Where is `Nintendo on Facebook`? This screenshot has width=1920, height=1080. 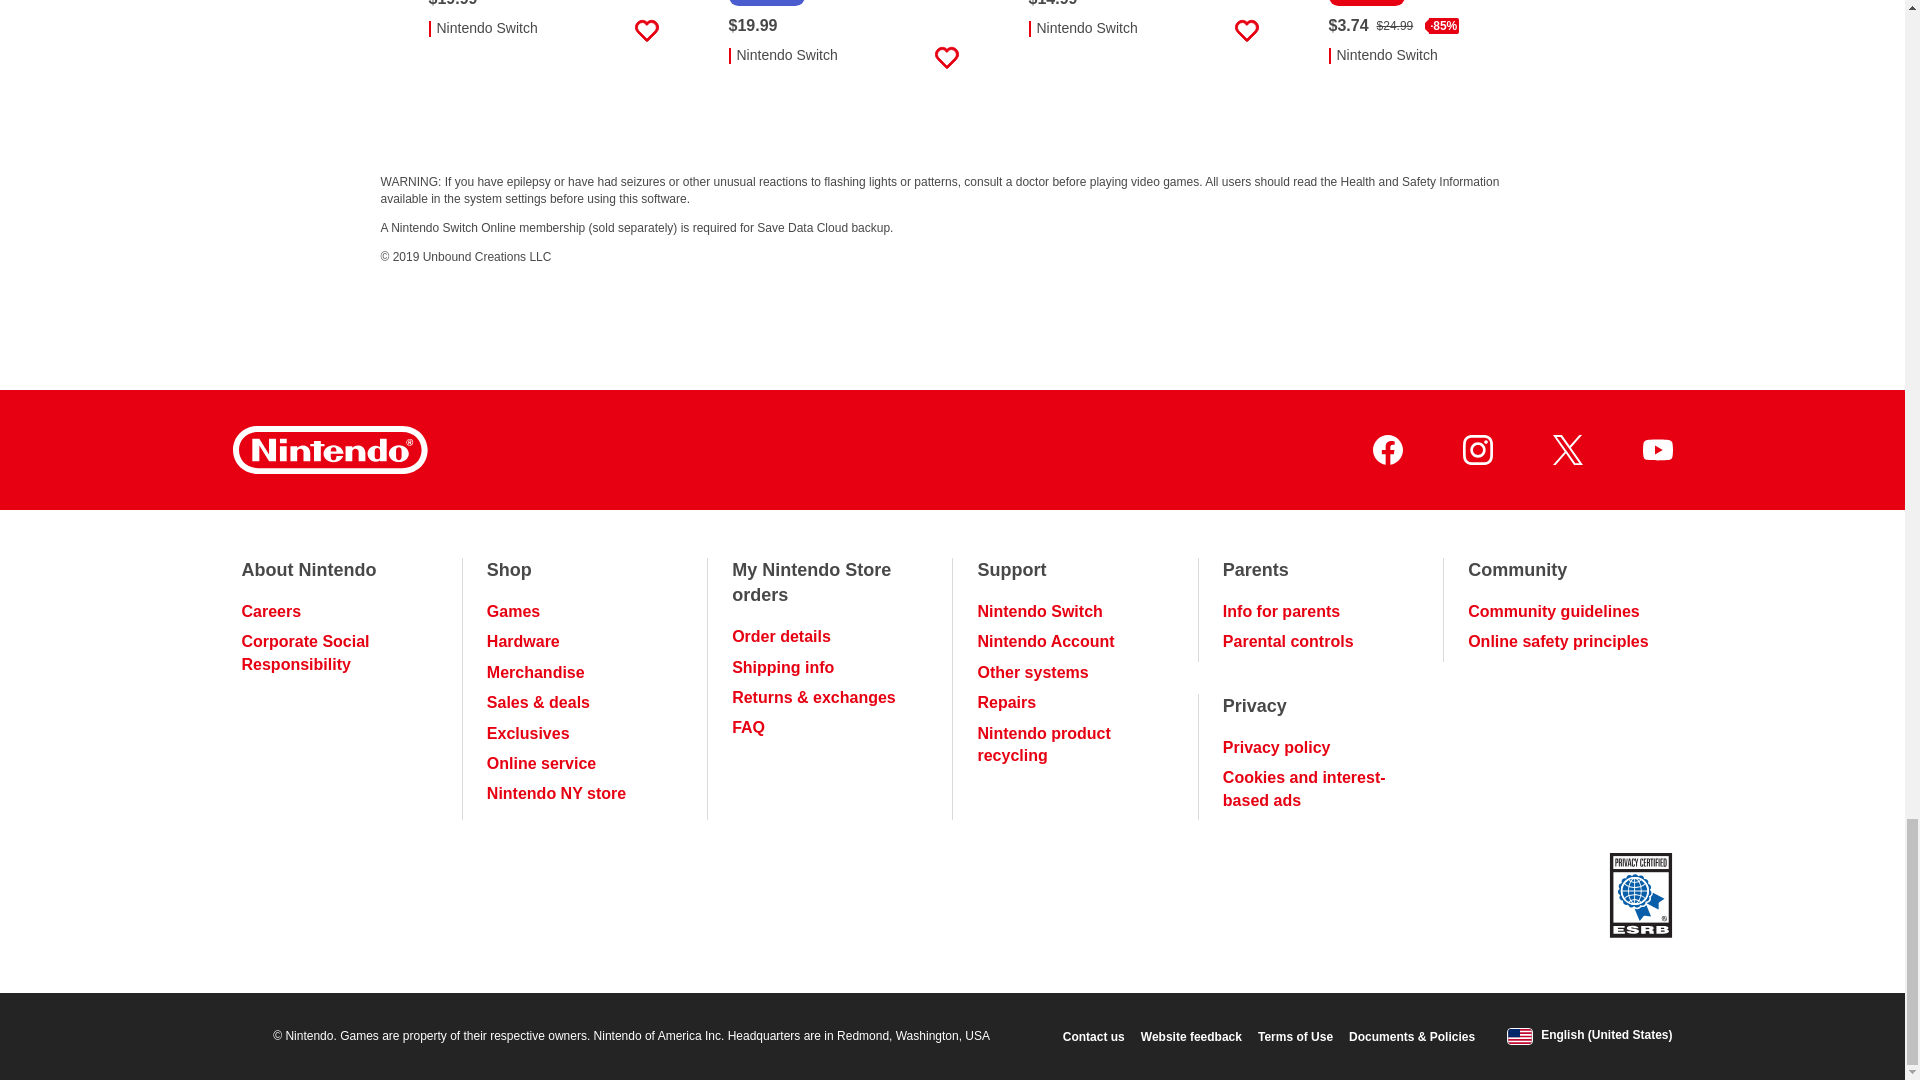
Nintendo on Facebook is located at coordinates (1386, 450).